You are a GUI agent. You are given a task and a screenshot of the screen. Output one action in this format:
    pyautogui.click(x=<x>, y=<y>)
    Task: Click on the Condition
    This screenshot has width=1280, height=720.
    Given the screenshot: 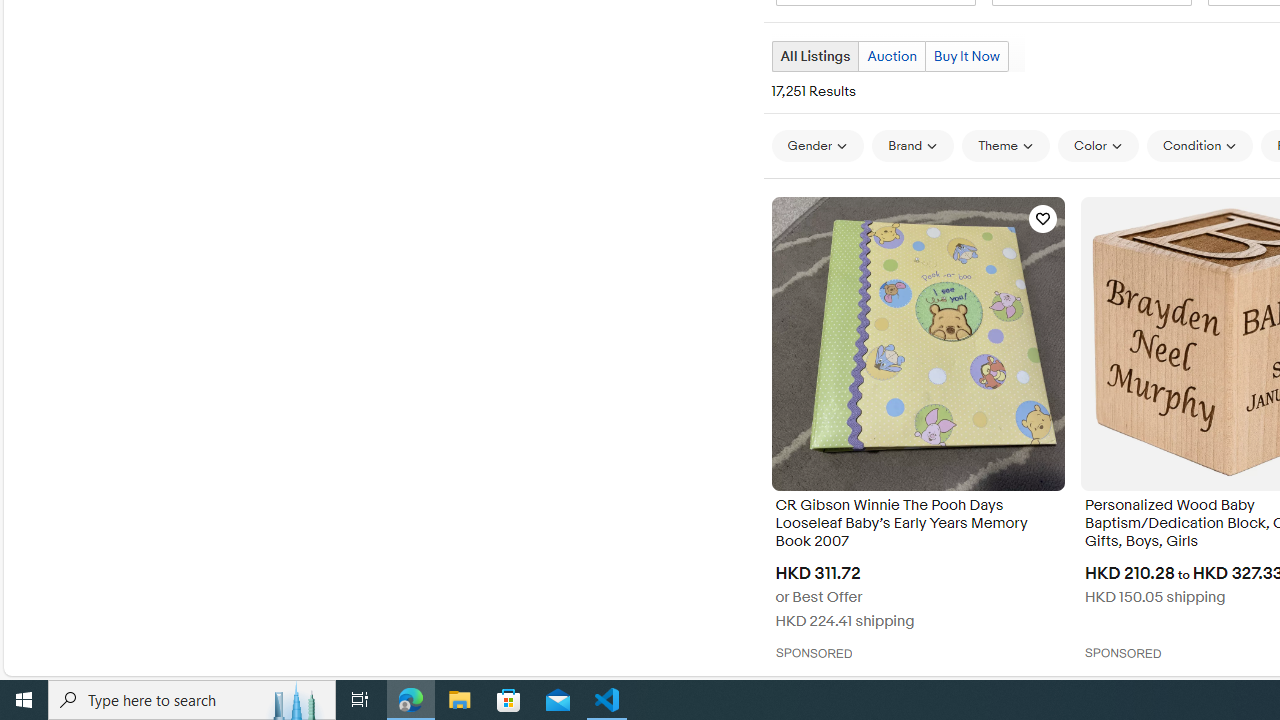 What is the action you would take?
    pyautogui.click(x=1200, y=146)
    